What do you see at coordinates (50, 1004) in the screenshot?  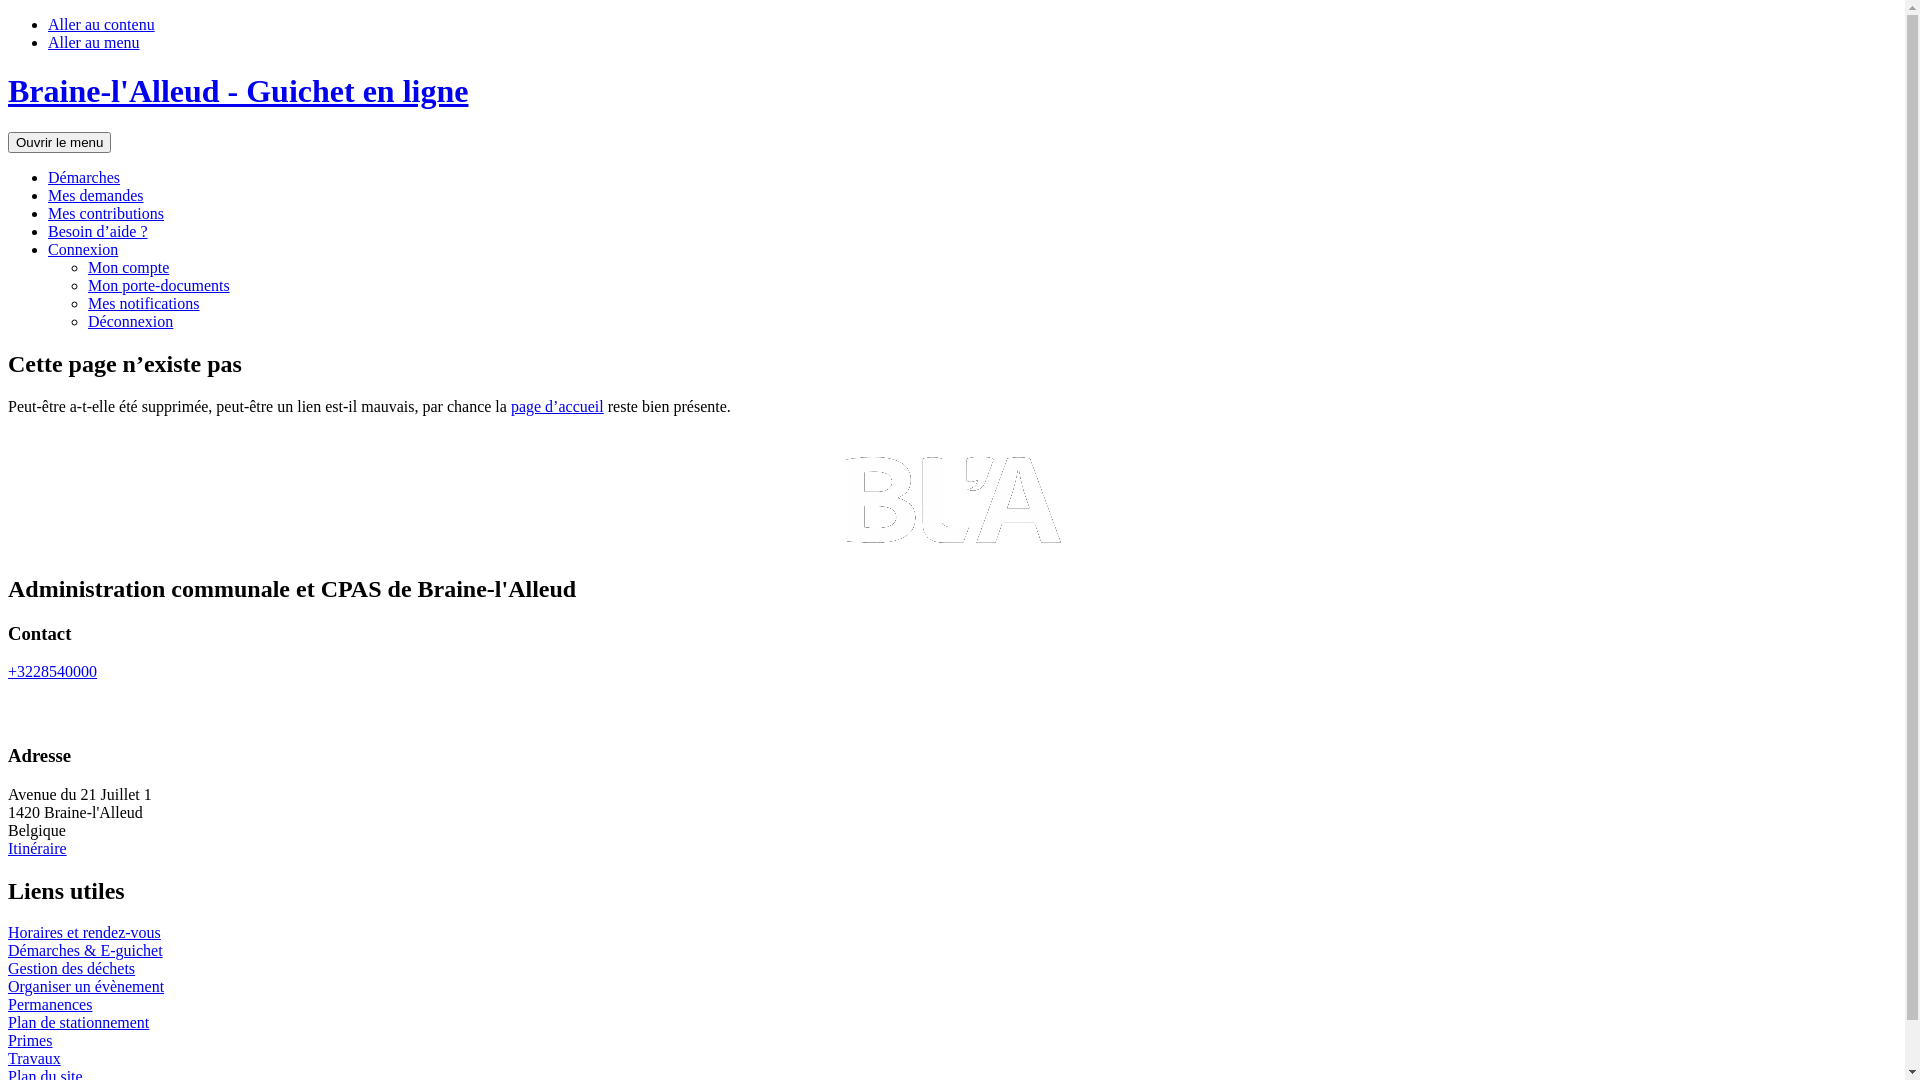 I see `Permanences` at bounding box center [50, 1004].